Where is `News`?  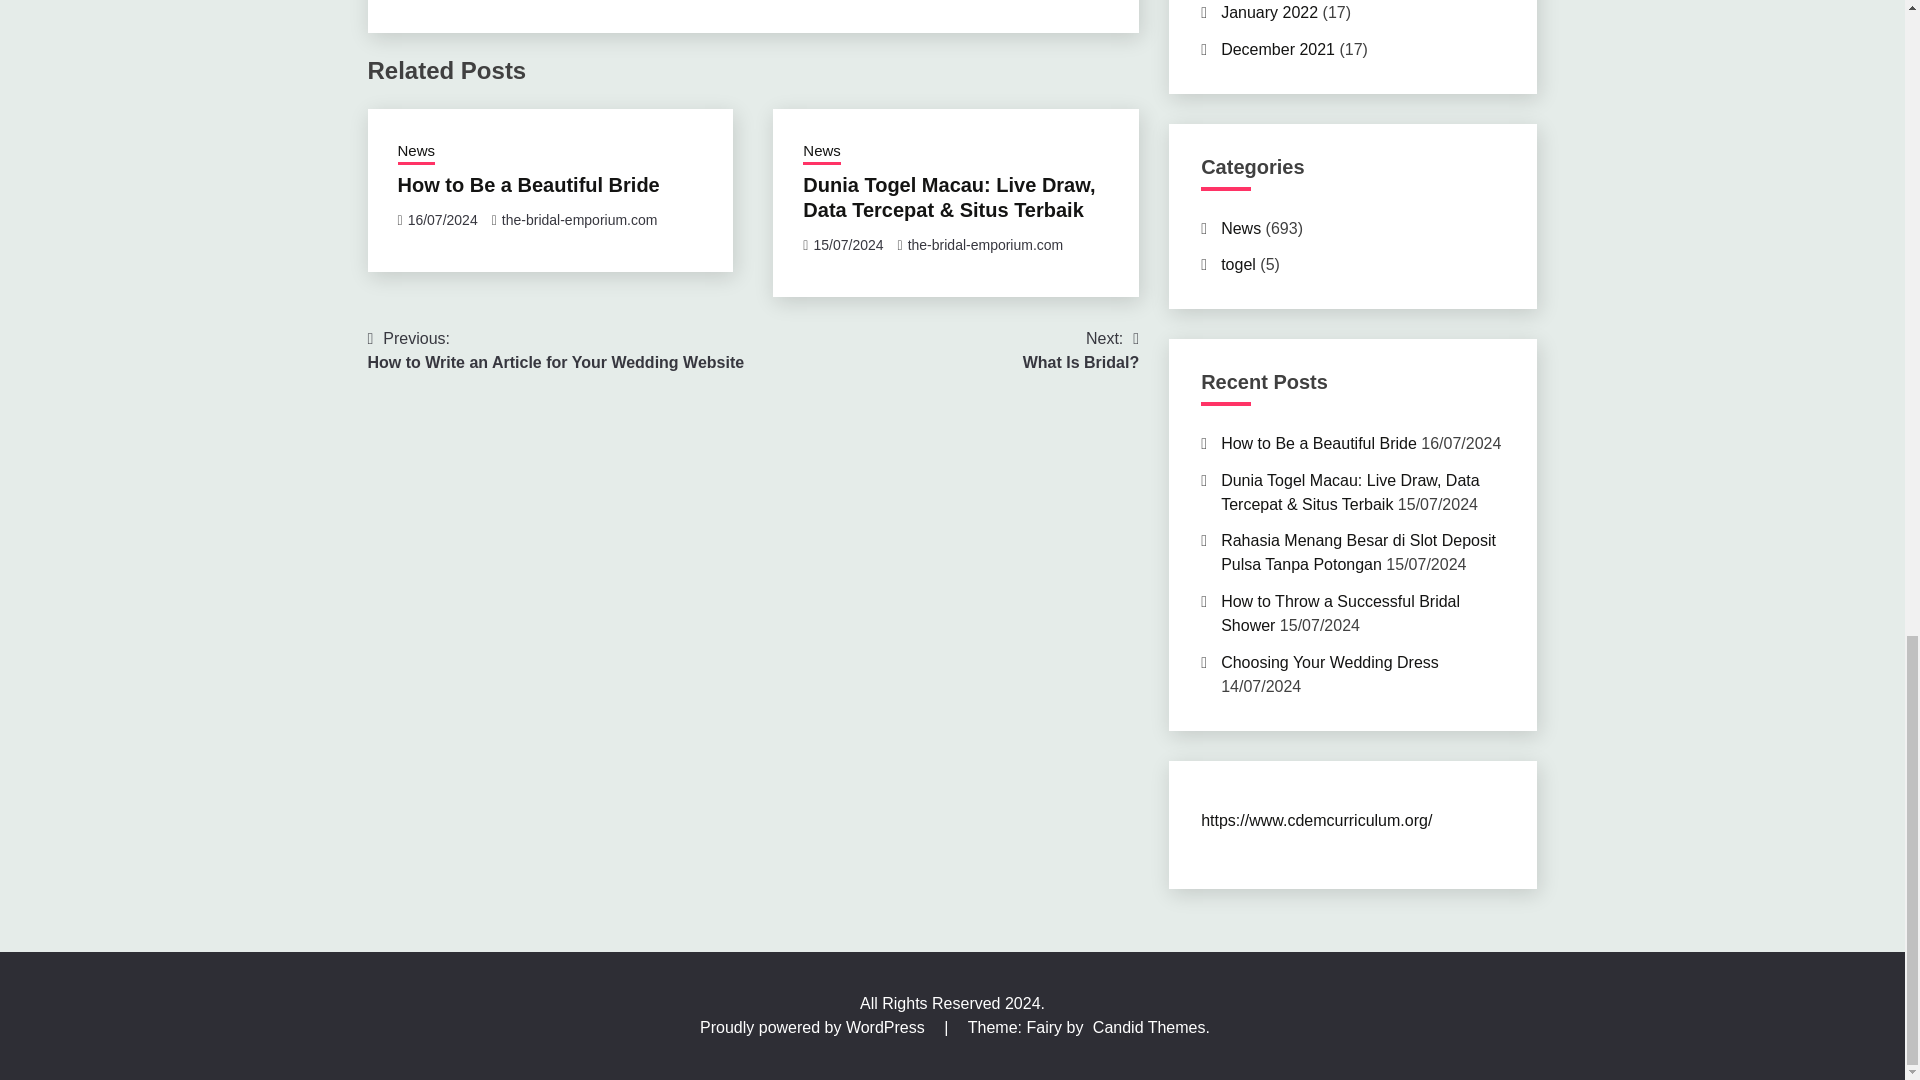 News is located at coordinates (556, 350).